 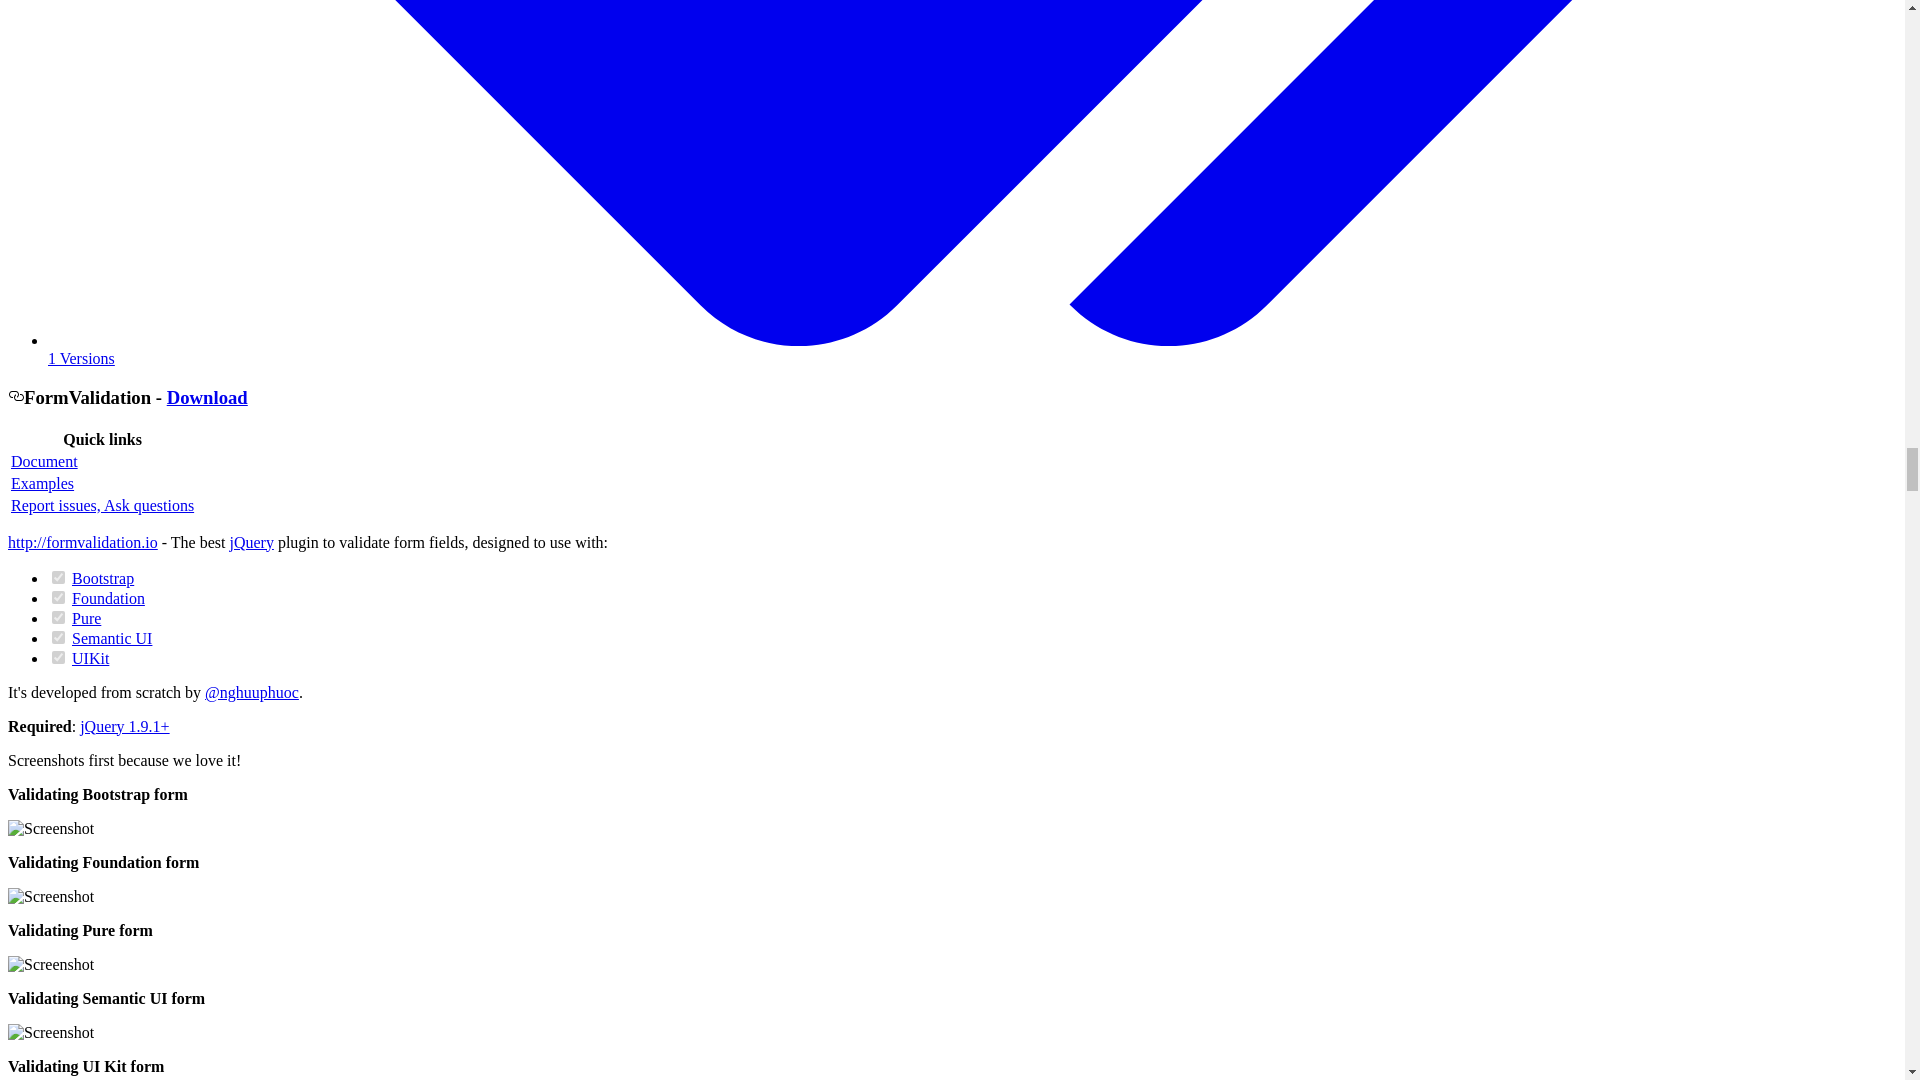 I want to click on jQuery, so click(x=250, y=542).